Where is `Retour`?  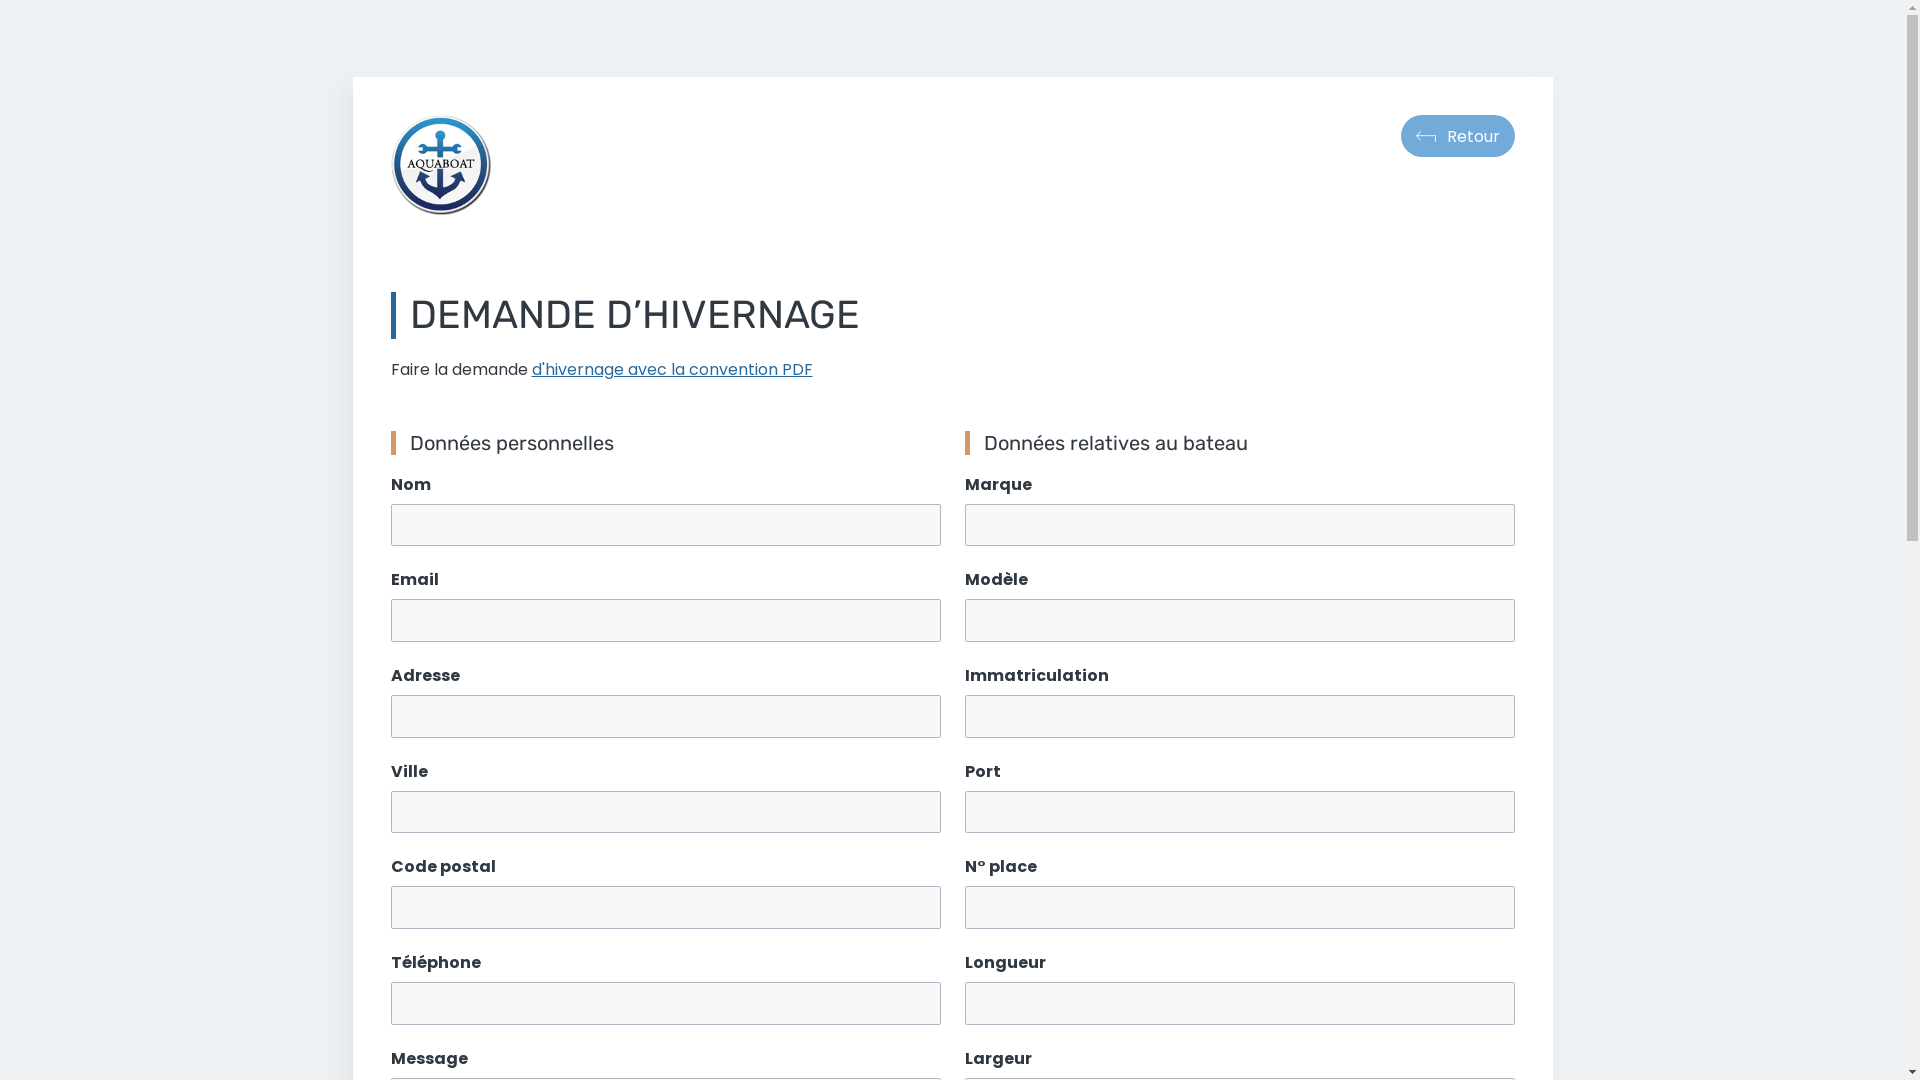 Retour is located at coordinates (1457, 136).